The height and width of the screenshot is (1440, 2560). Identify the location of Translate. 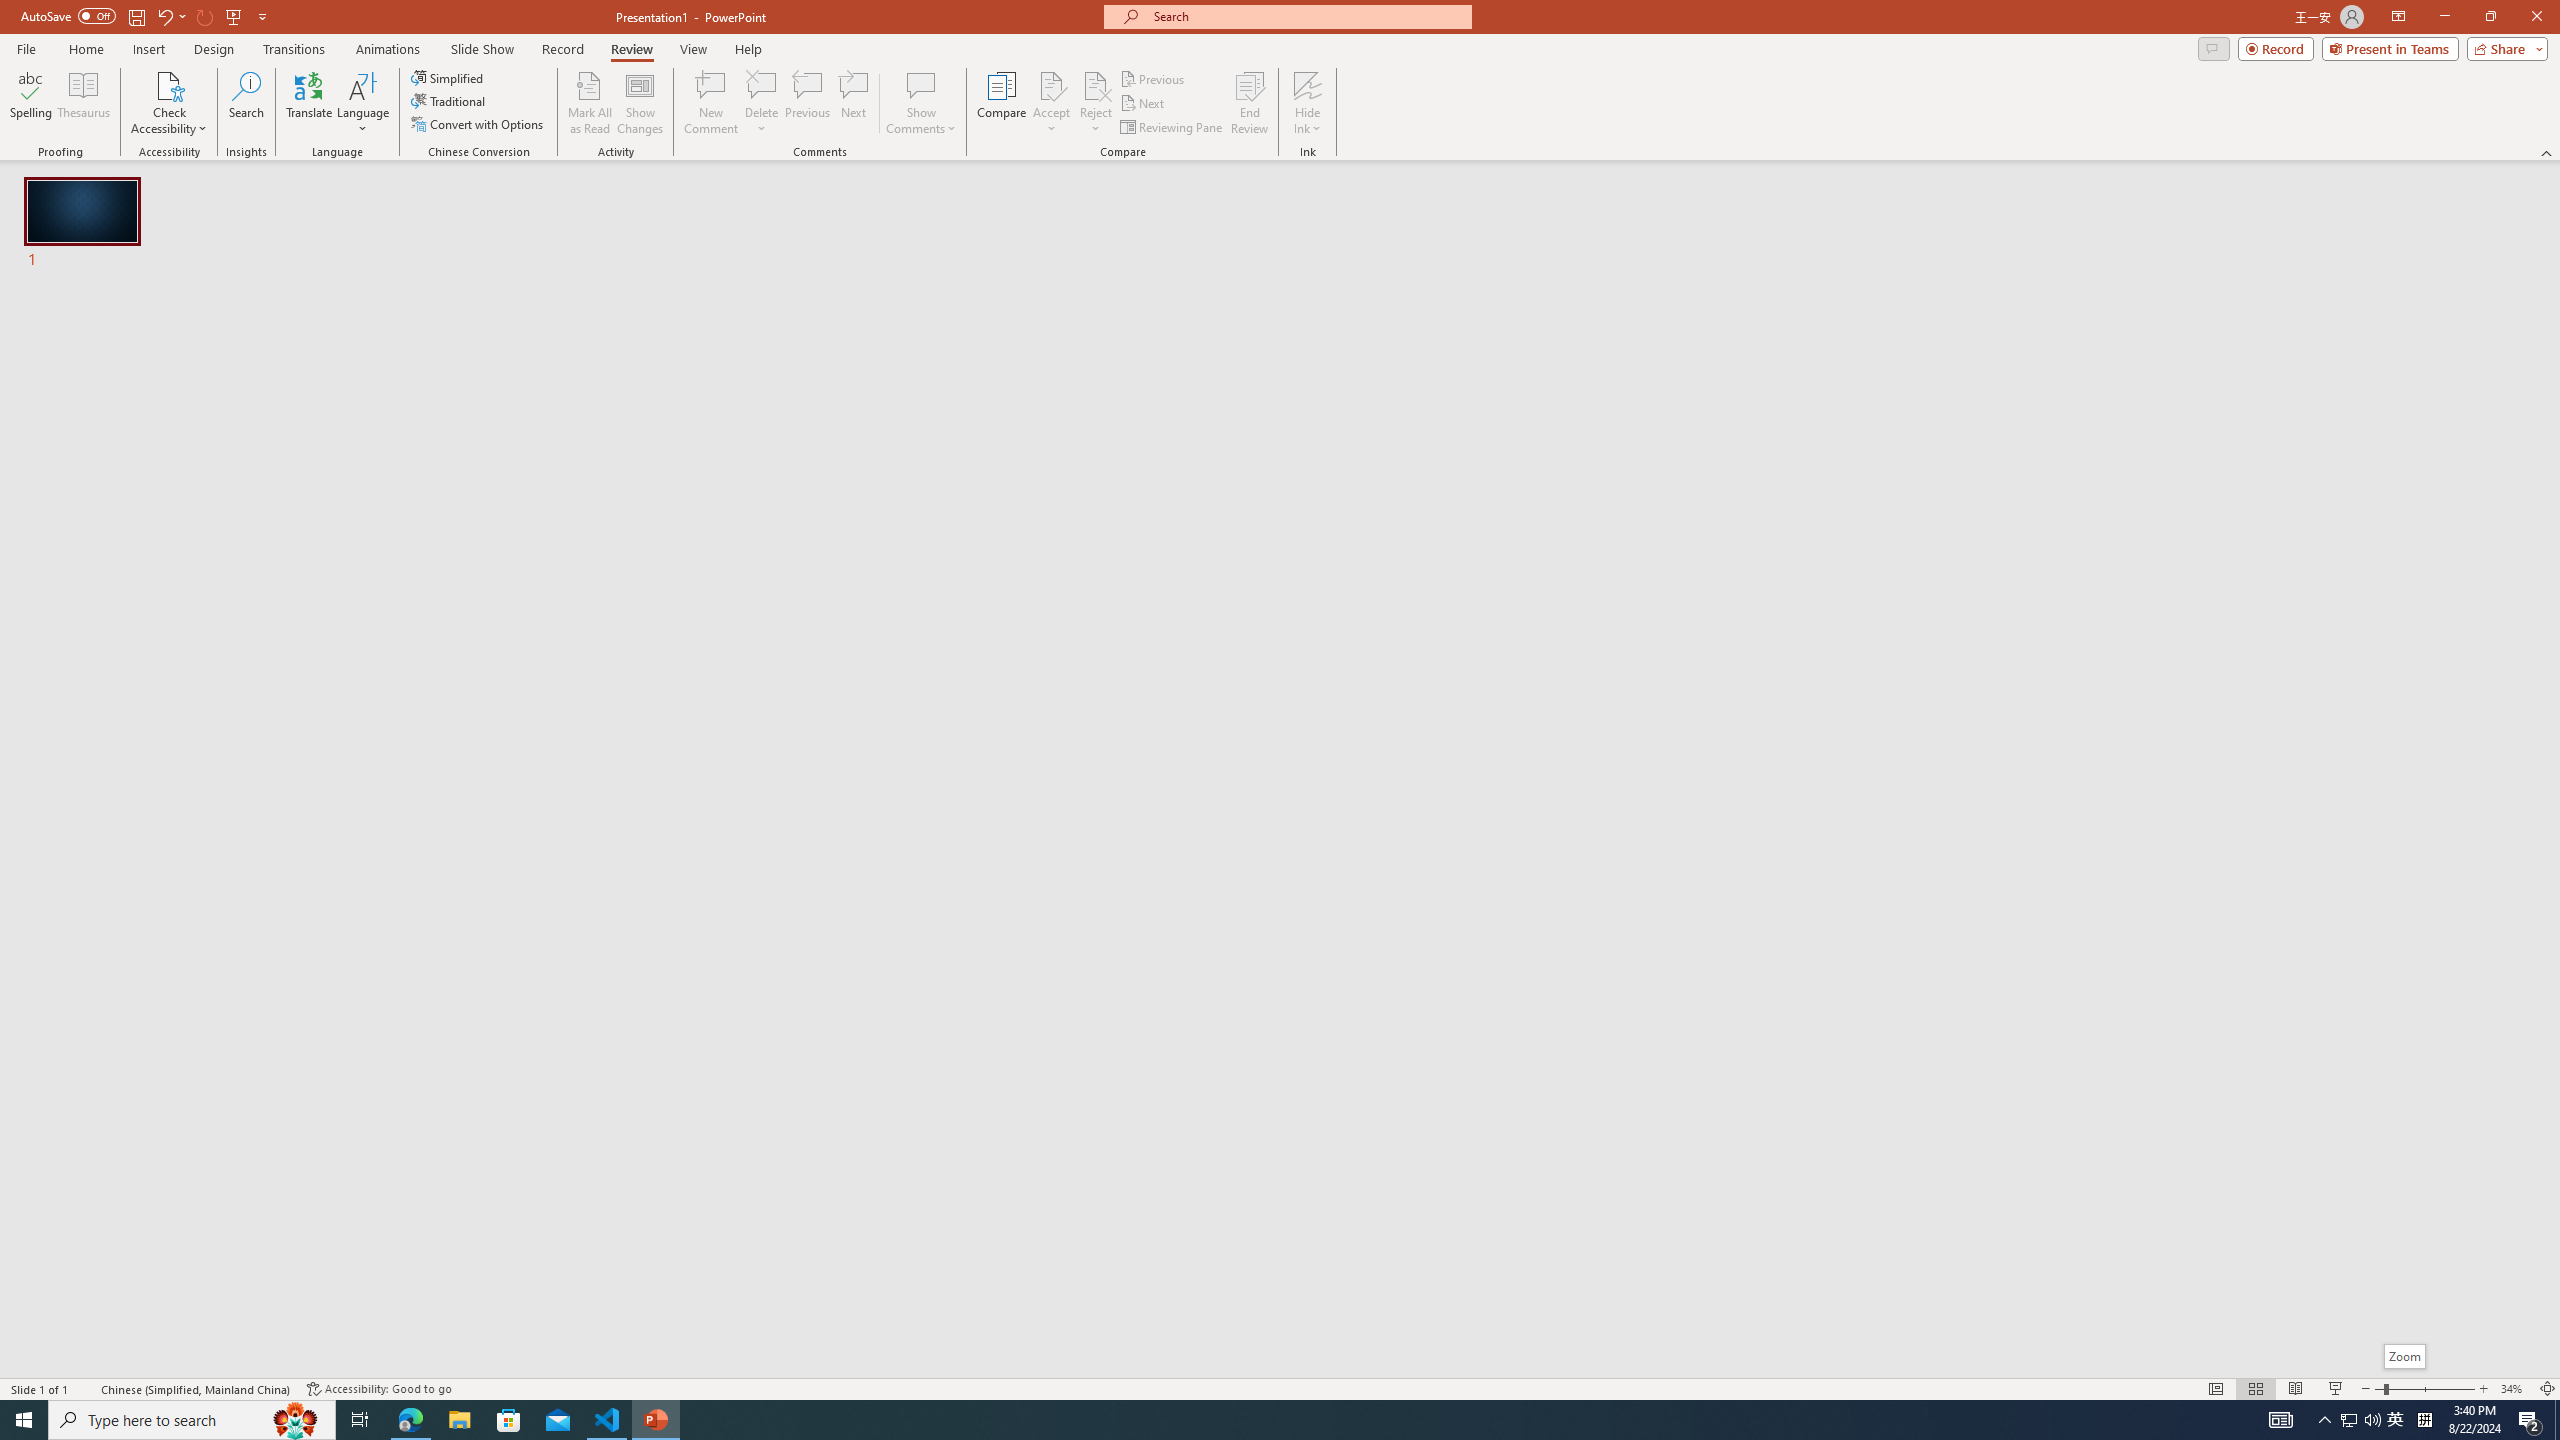
(310, 103).